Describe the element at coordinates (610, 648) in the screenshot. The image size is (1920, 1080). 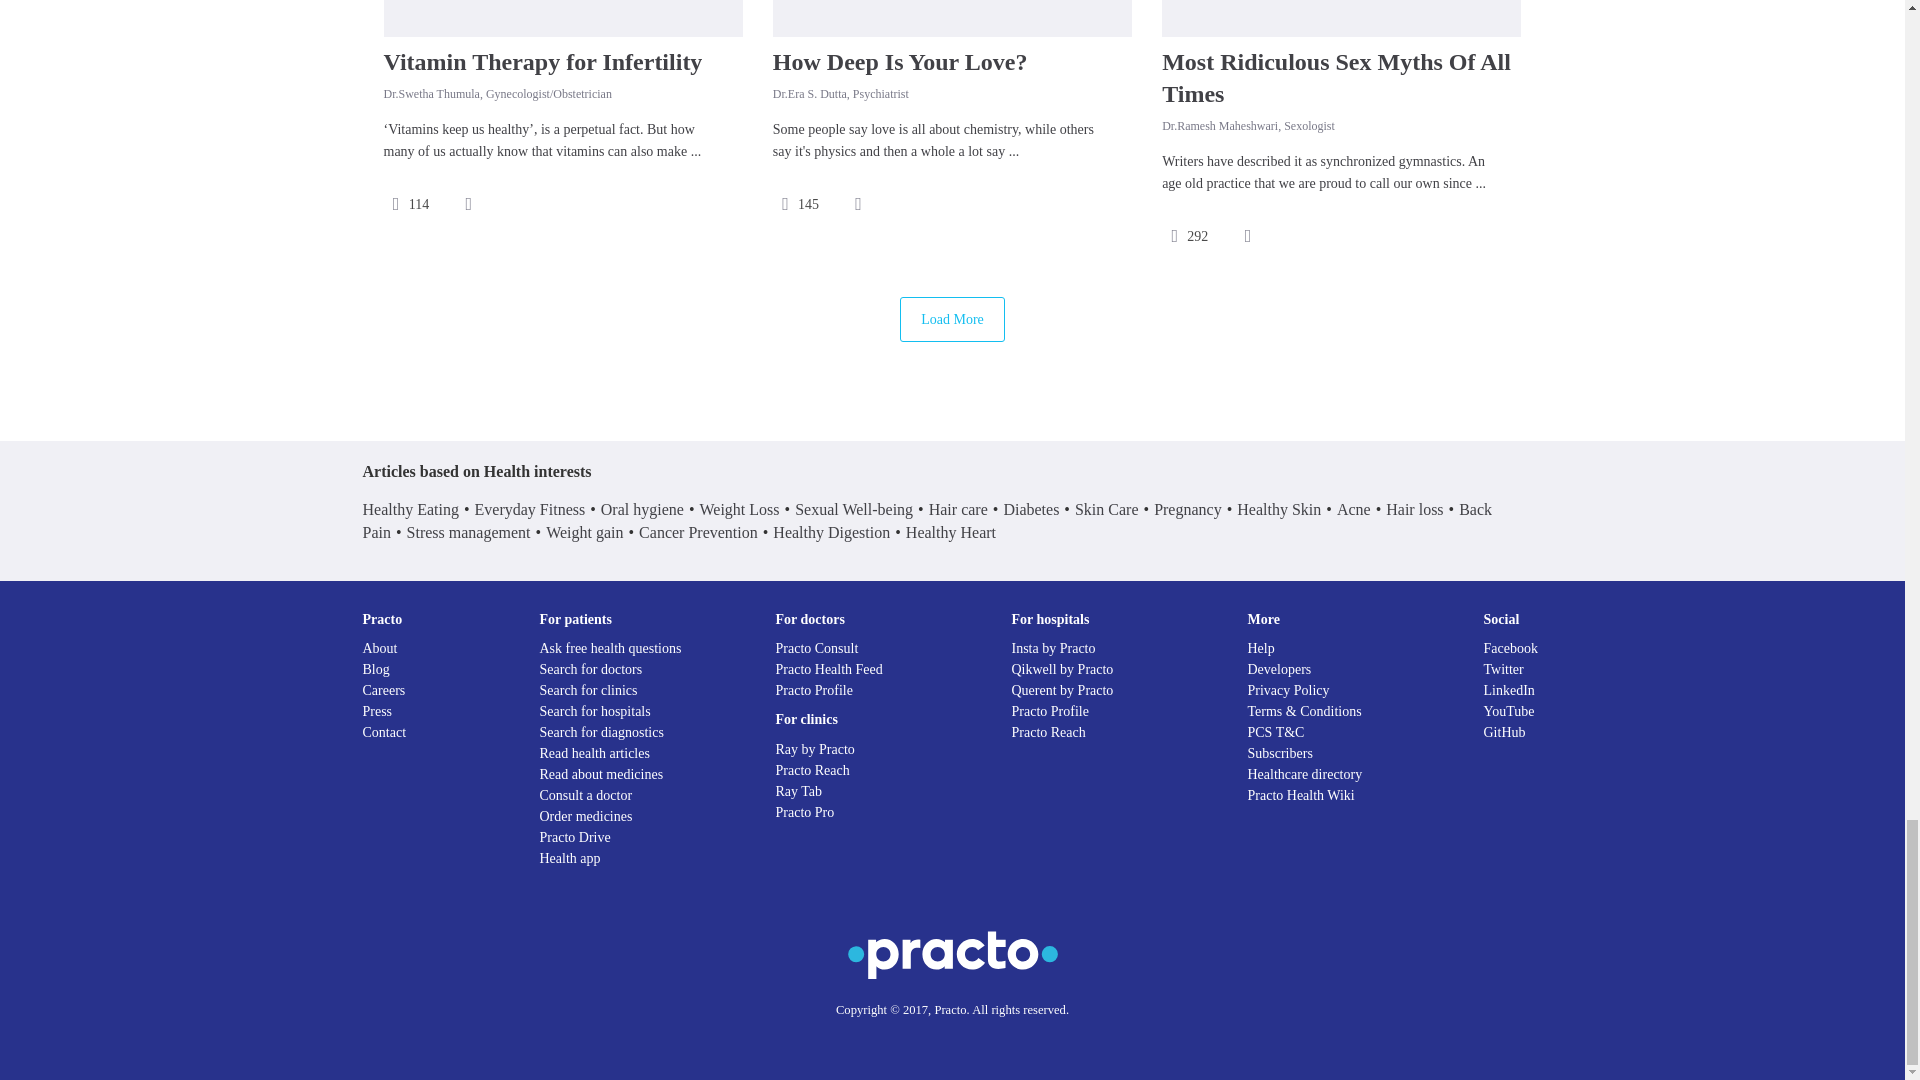
I see `Ask free health questions` at that location.